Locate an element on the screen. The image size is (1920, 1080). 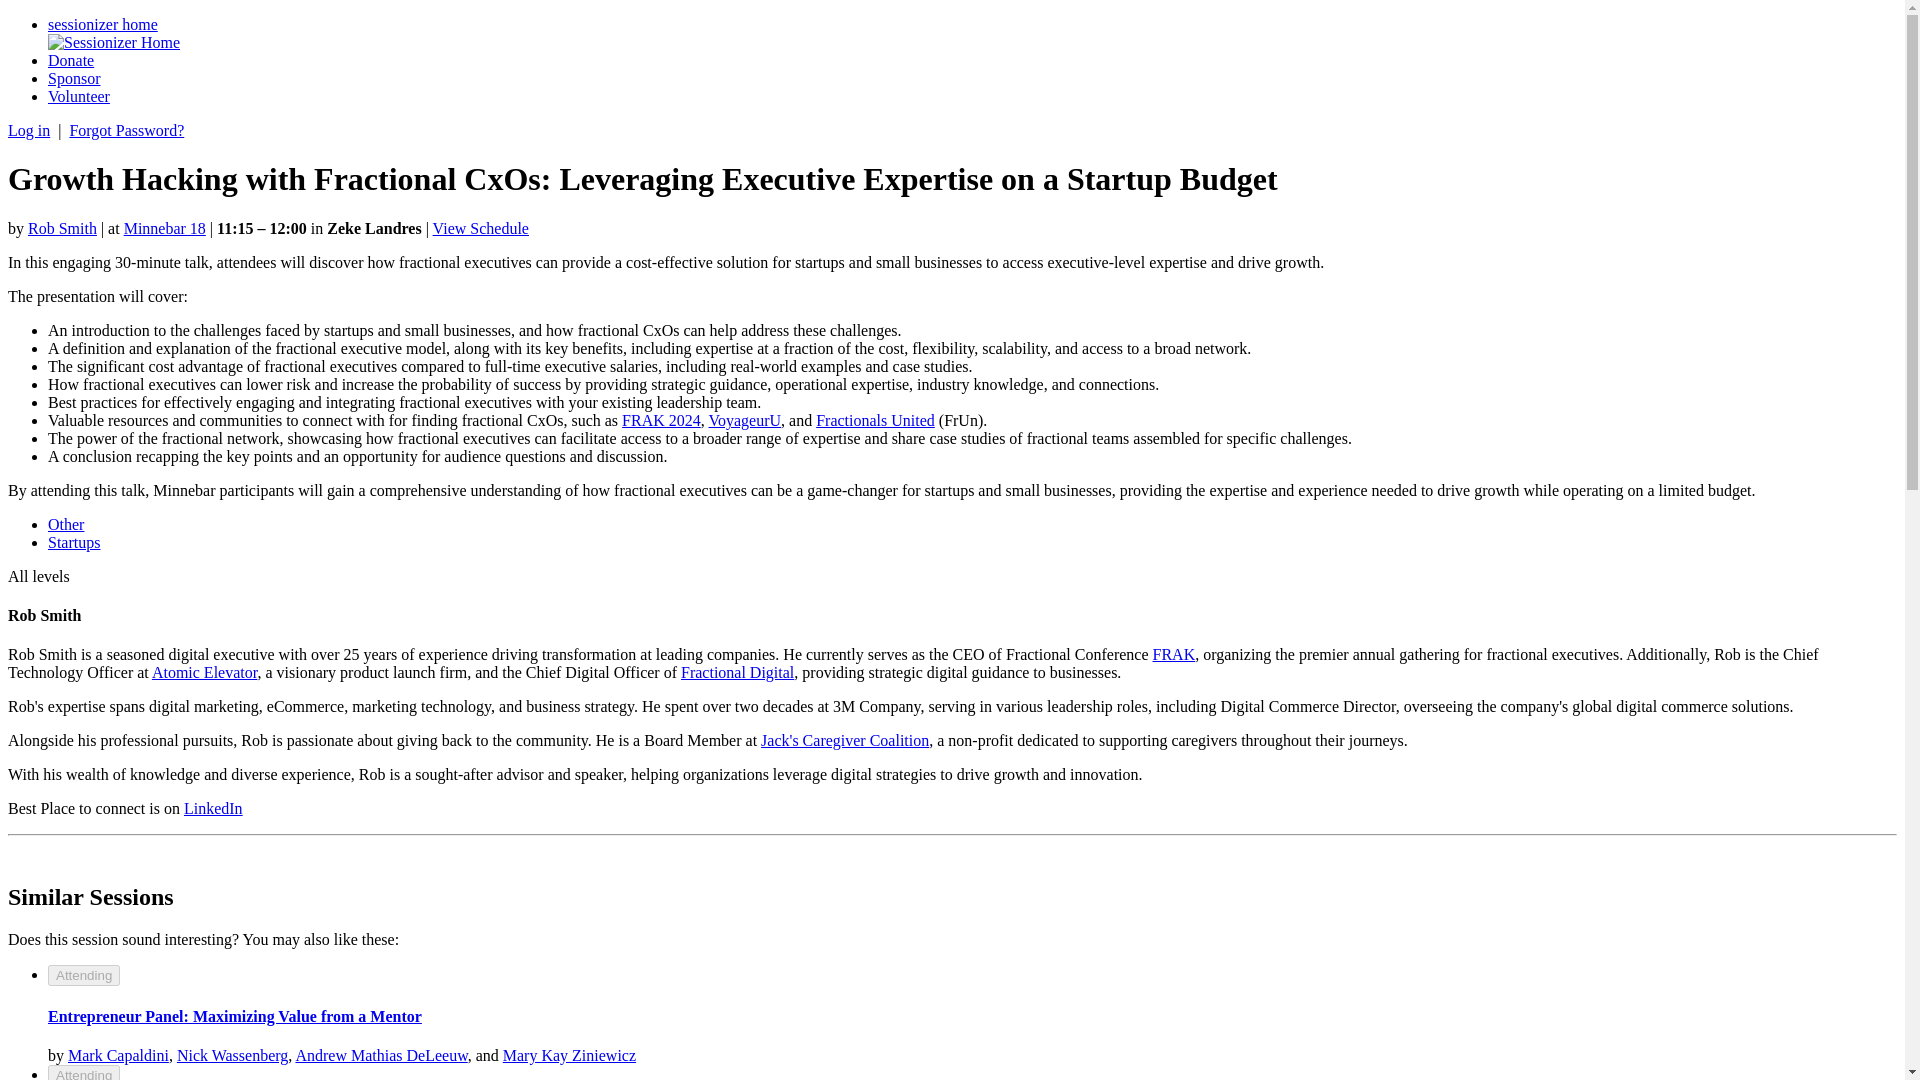
Jack's Caregiver Coalition is located at coordinates (844, 740).